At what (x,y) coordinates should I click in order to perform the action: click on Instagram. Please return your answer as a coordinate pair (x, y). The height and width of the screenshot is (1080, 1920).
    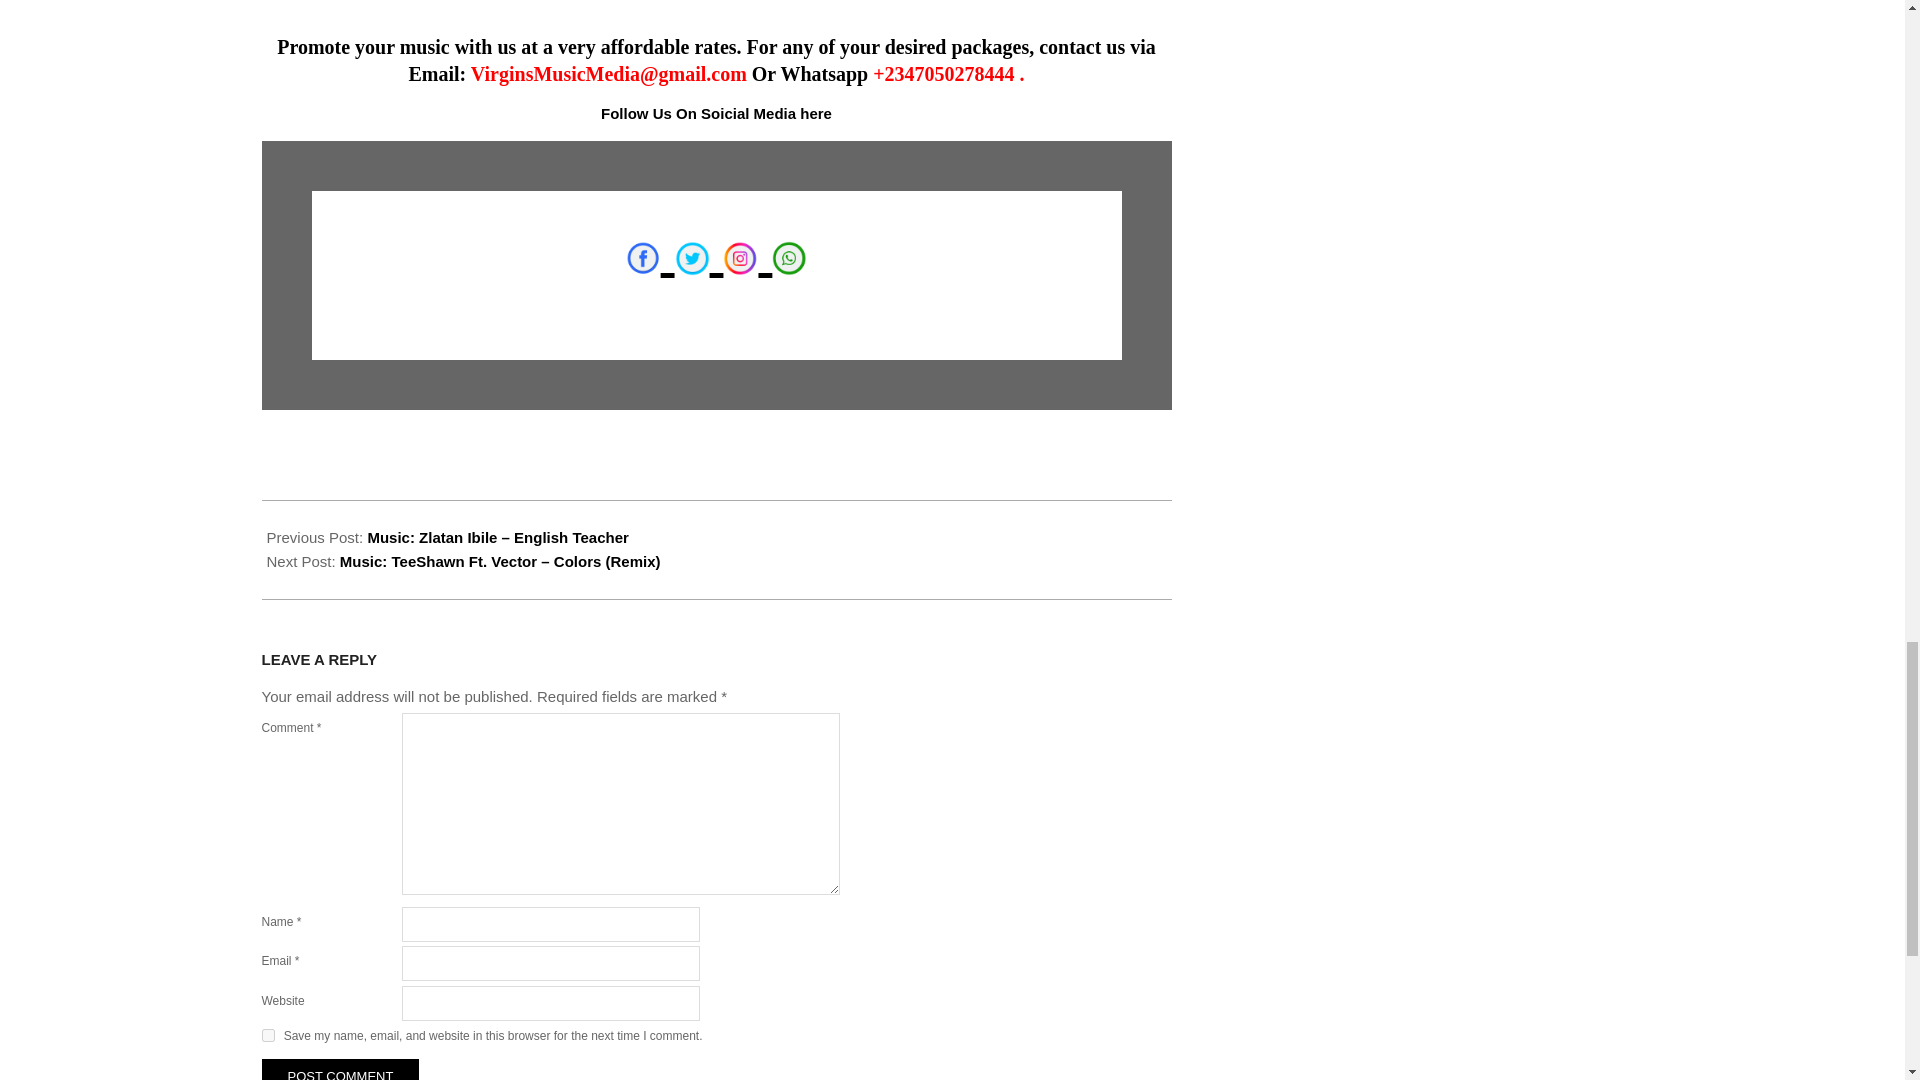
    Looking at the image, I should click on (740, 258).